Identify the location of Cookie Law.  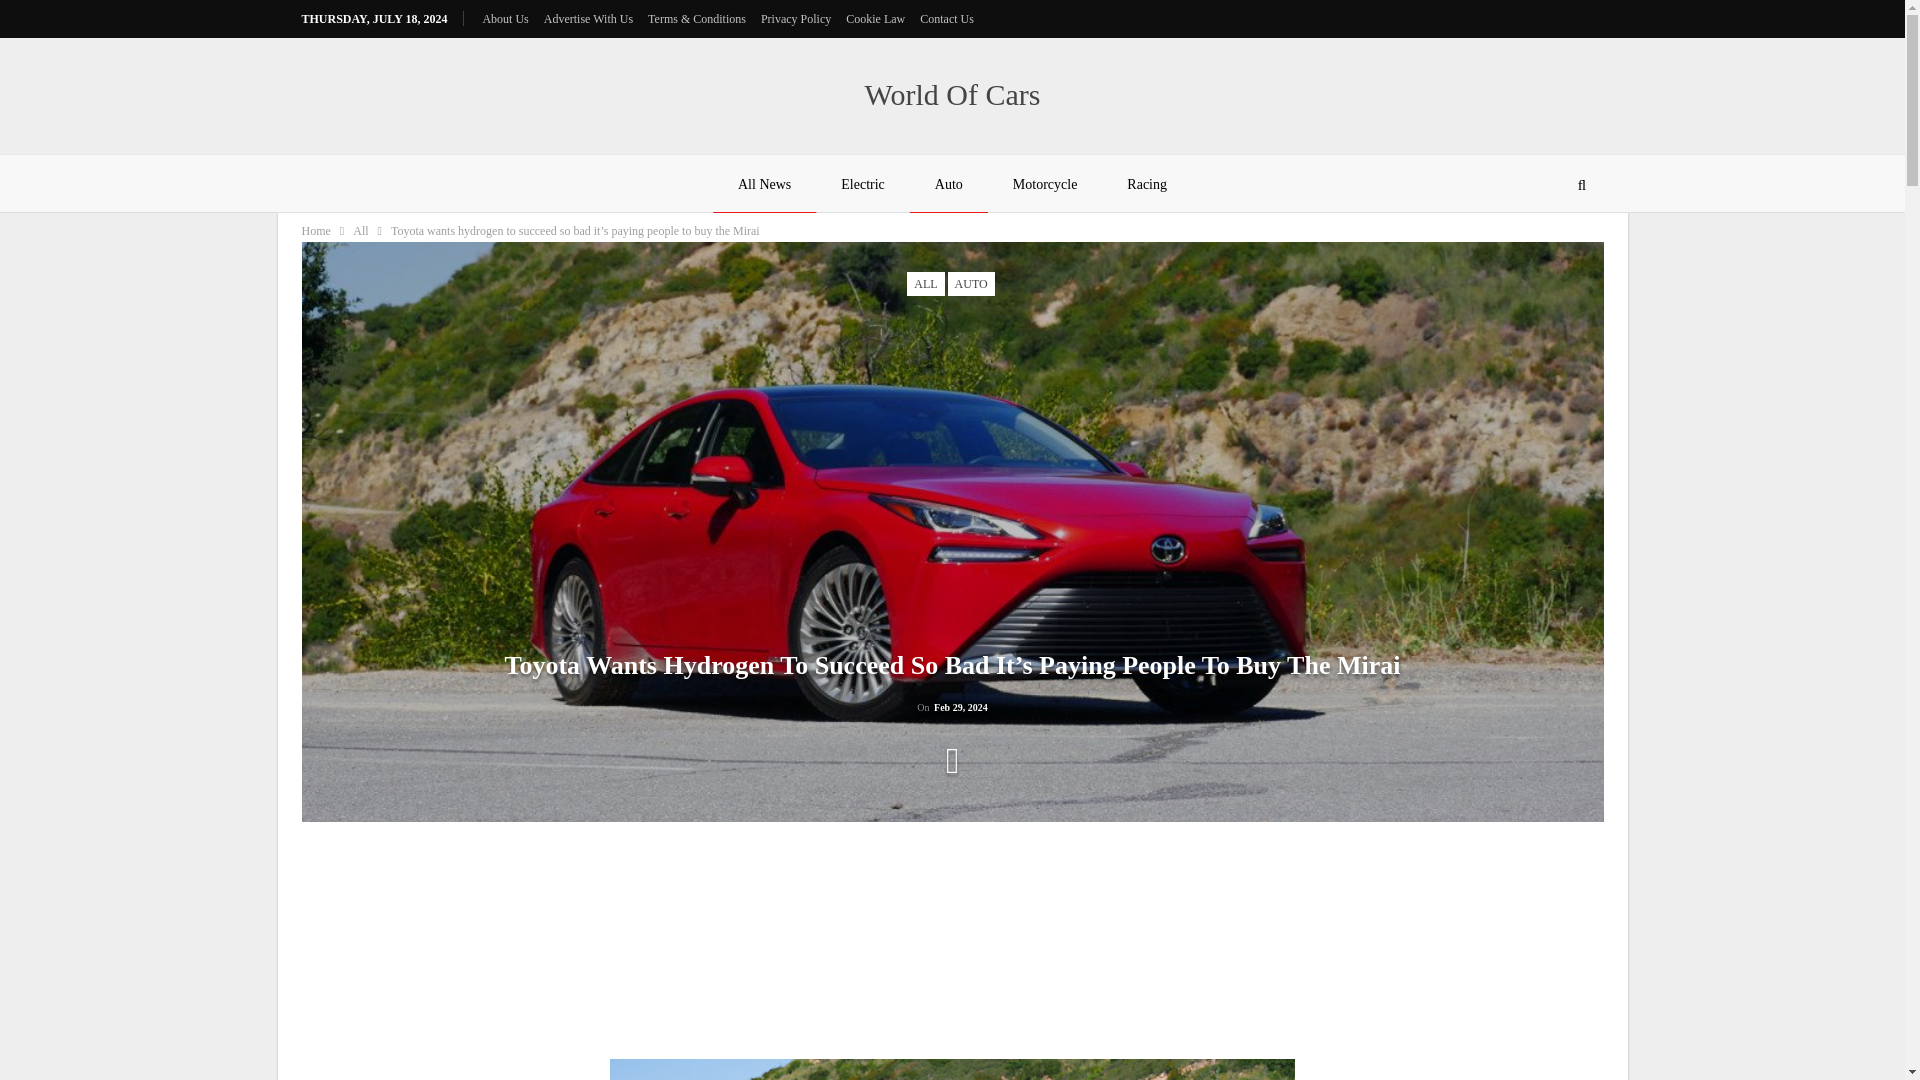
(875, 18).